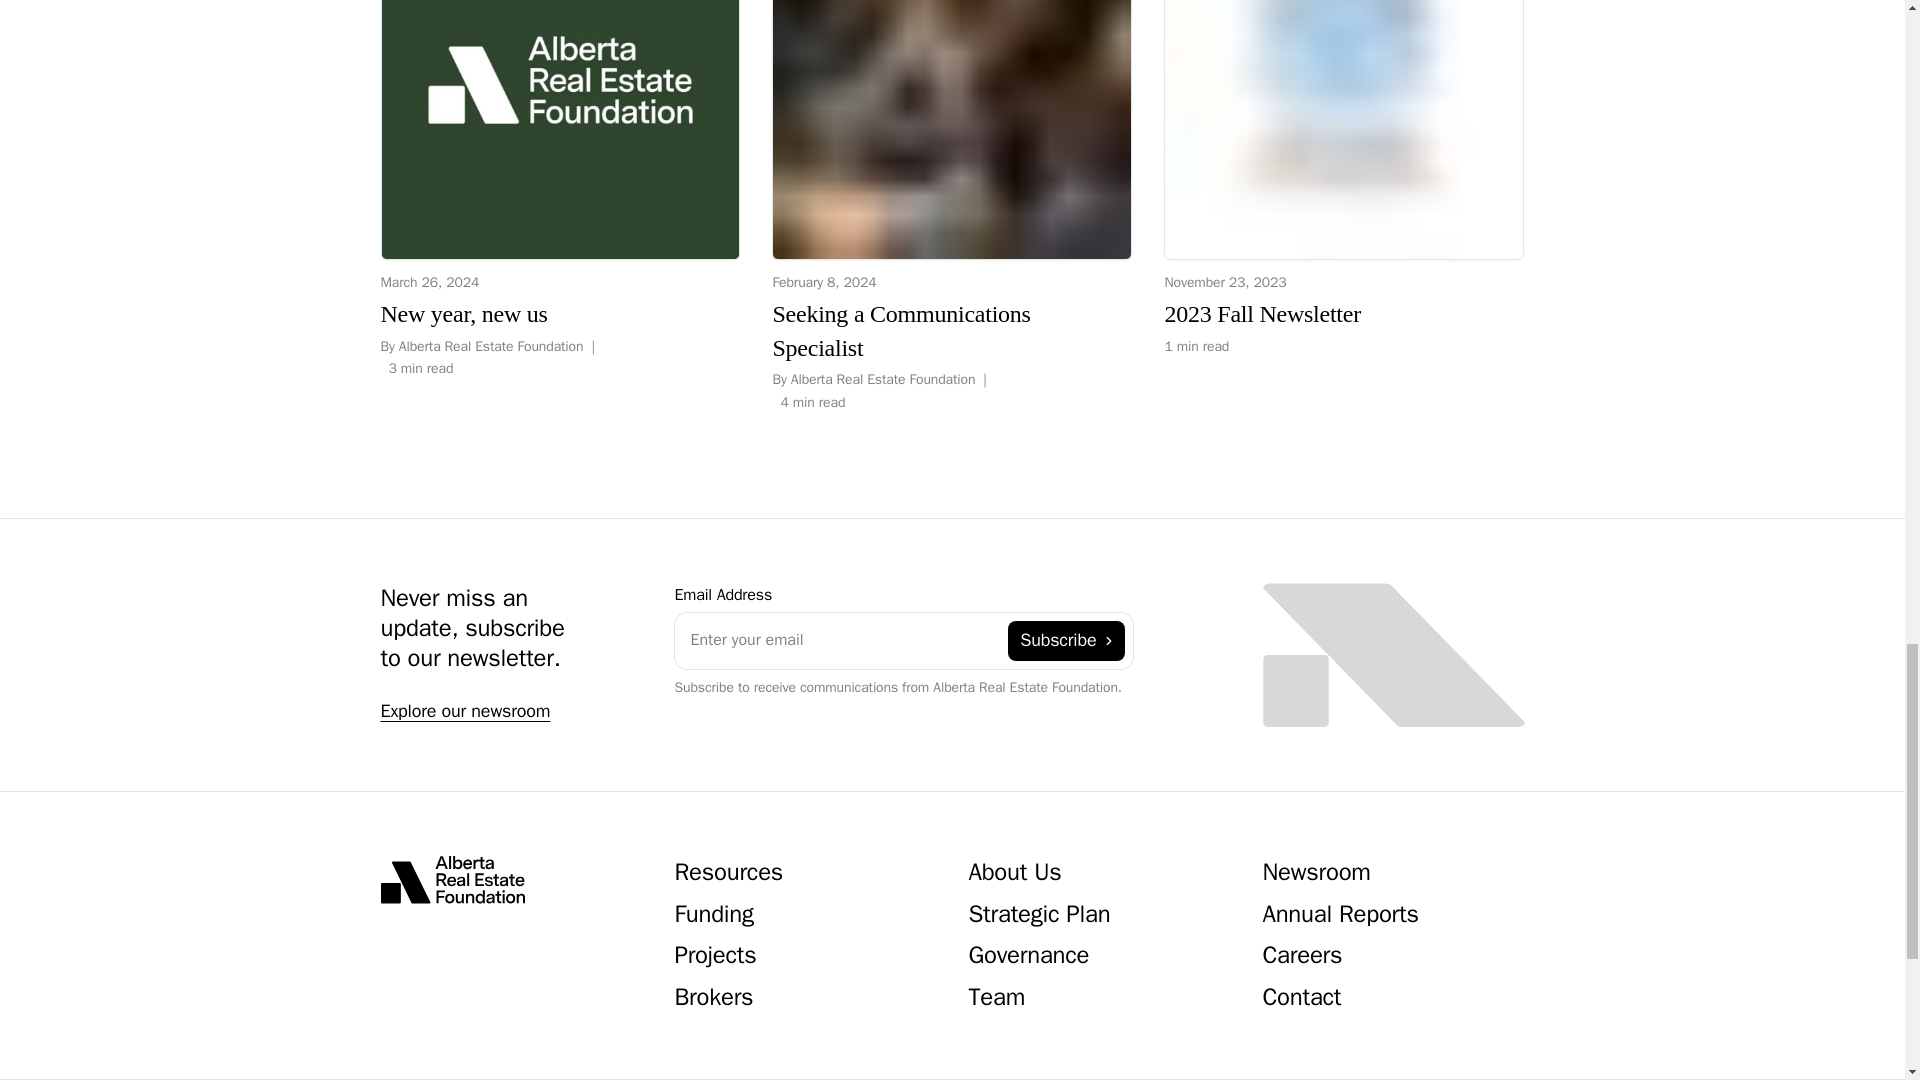  I want to click on Explore our newsroom, so click(464, 712).